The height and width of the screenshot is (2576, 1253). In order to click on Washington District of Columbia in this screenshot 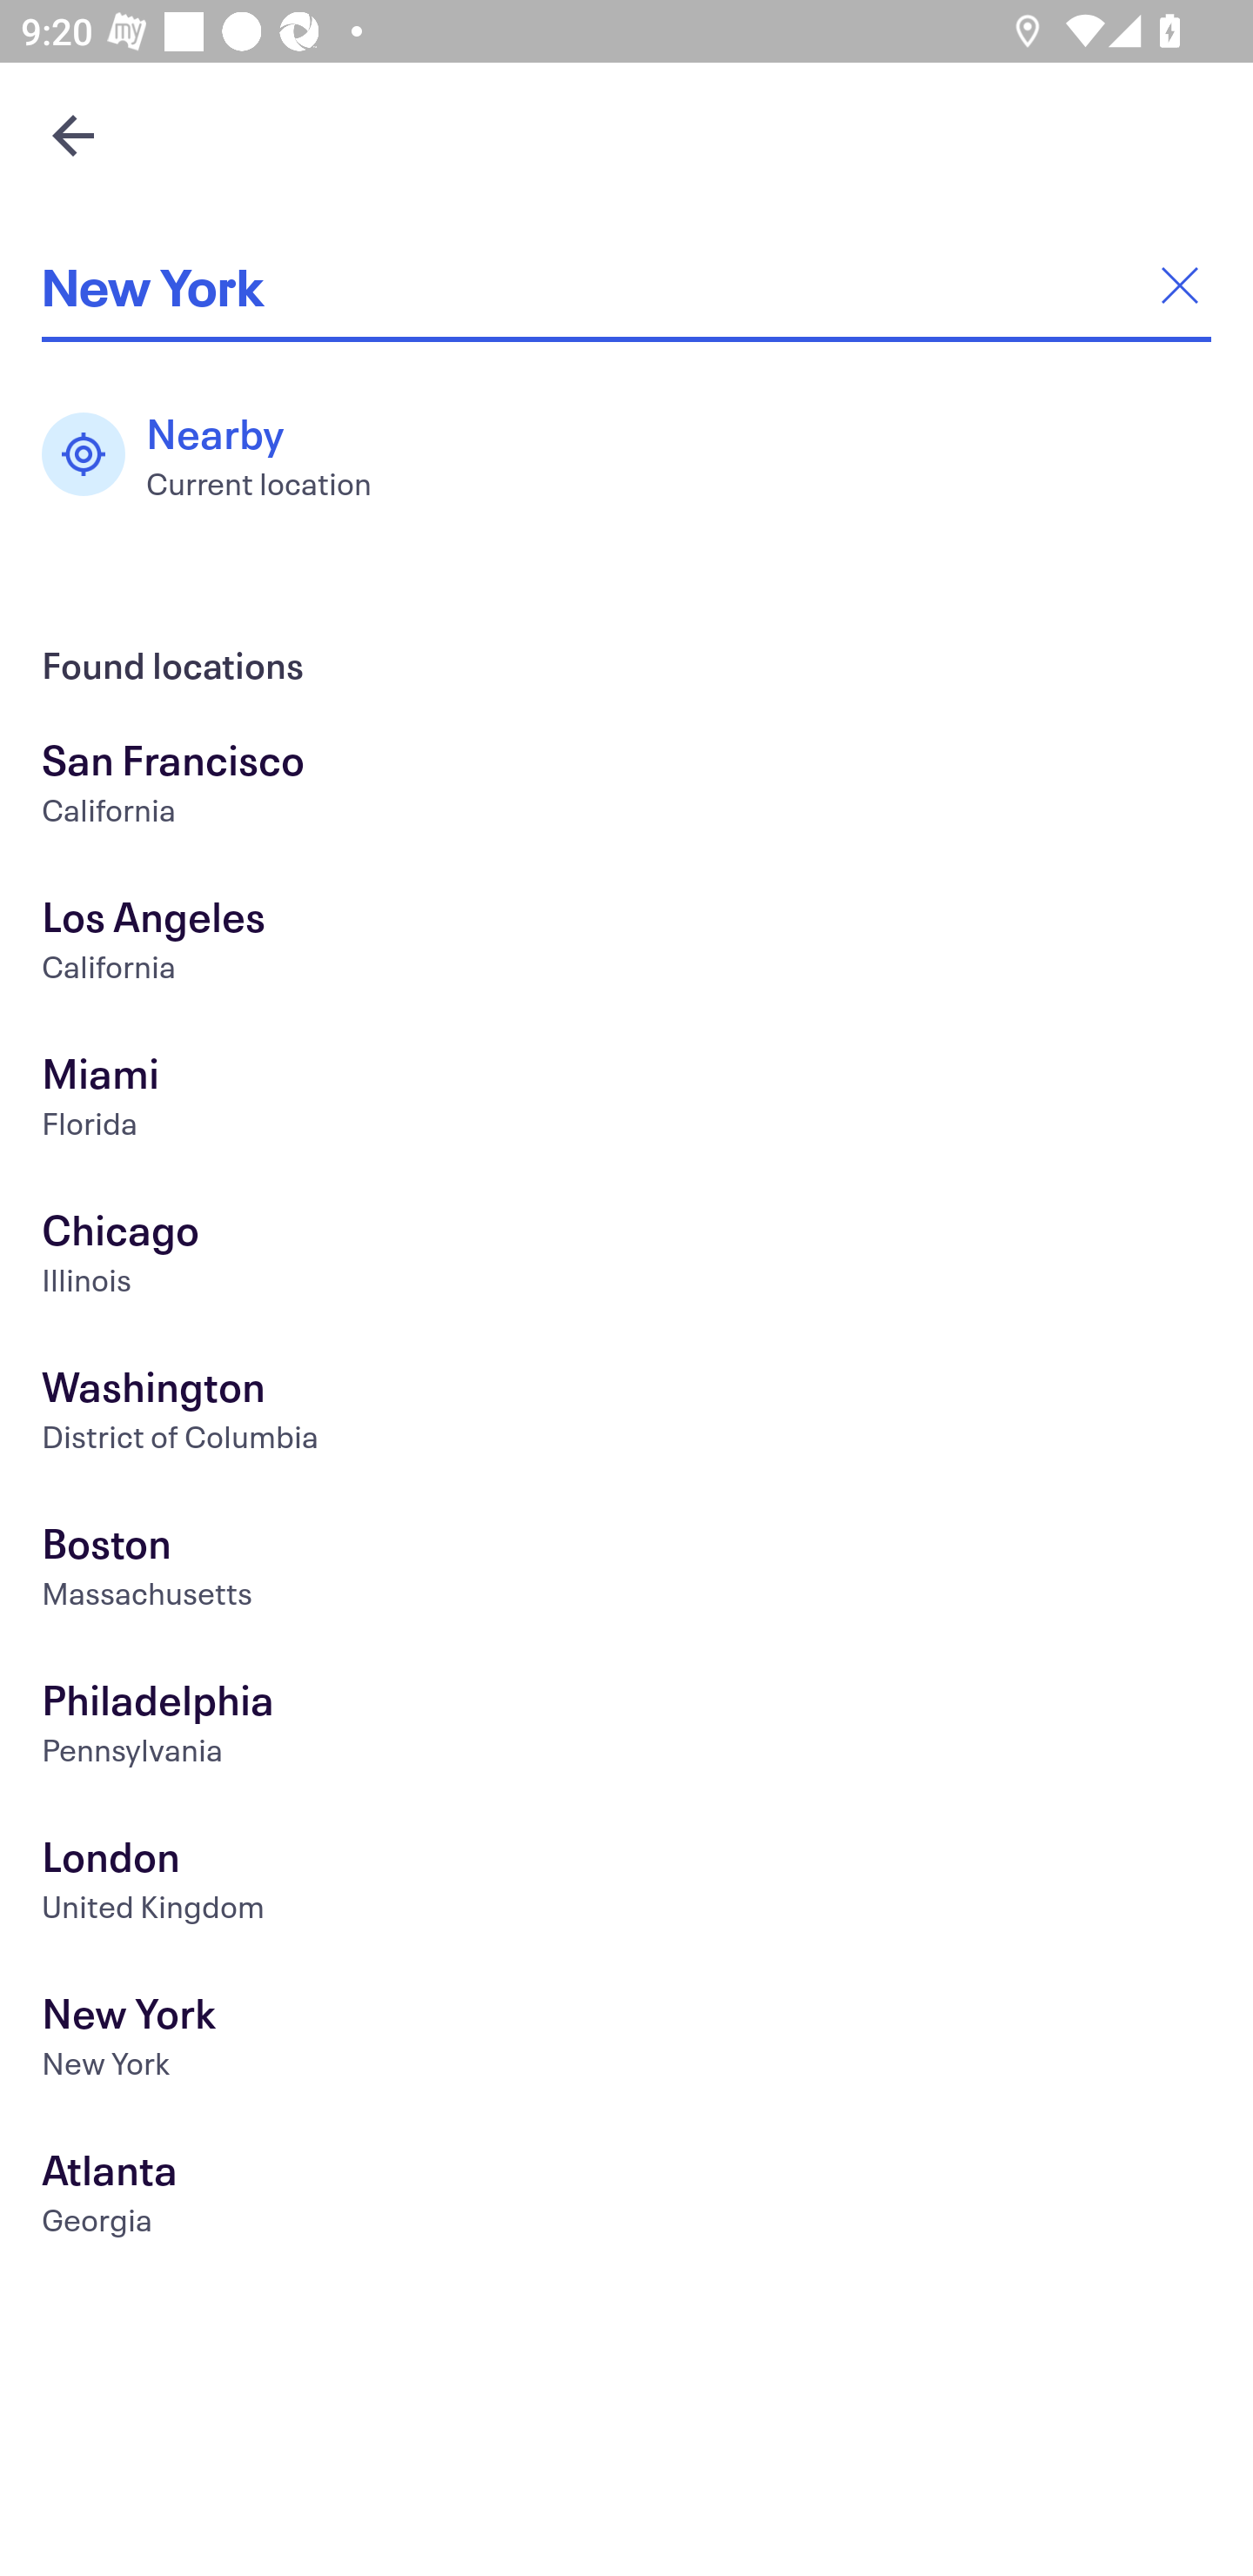, I will do `click(626, 1415)`.